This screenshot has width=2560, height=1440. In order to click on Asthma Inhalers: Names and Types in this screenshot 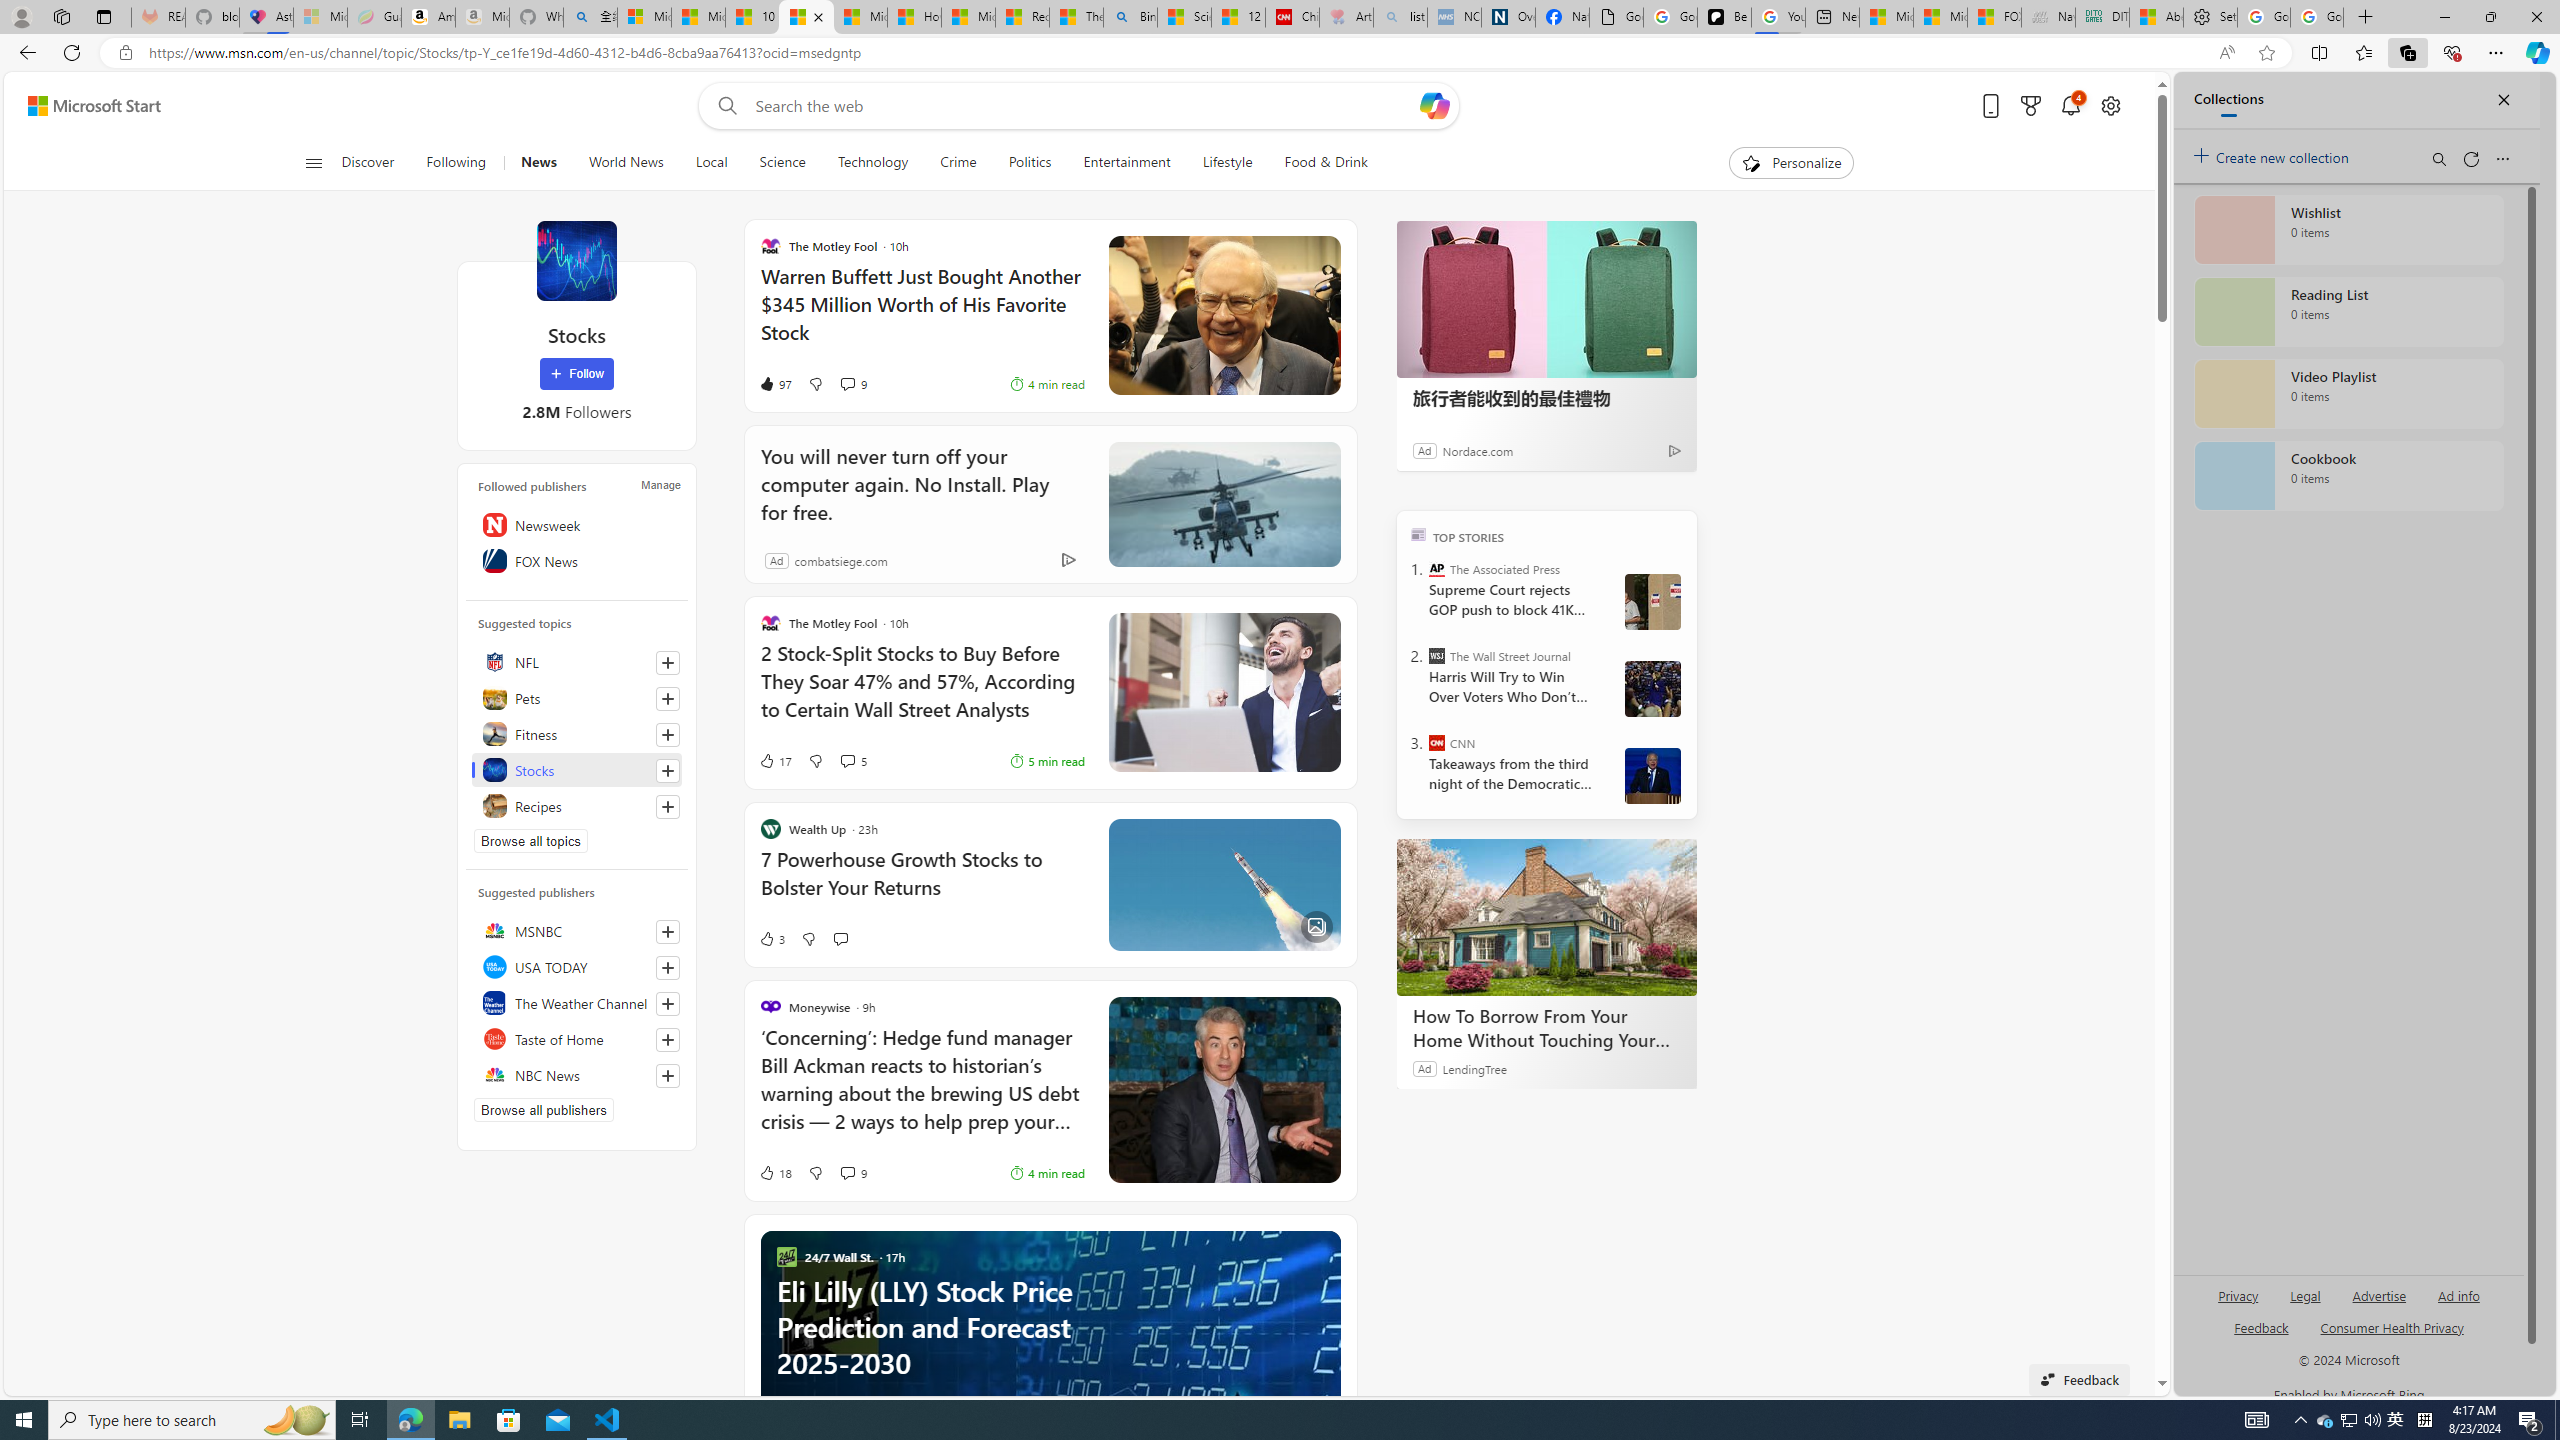, I will do `click(266, 17)`.